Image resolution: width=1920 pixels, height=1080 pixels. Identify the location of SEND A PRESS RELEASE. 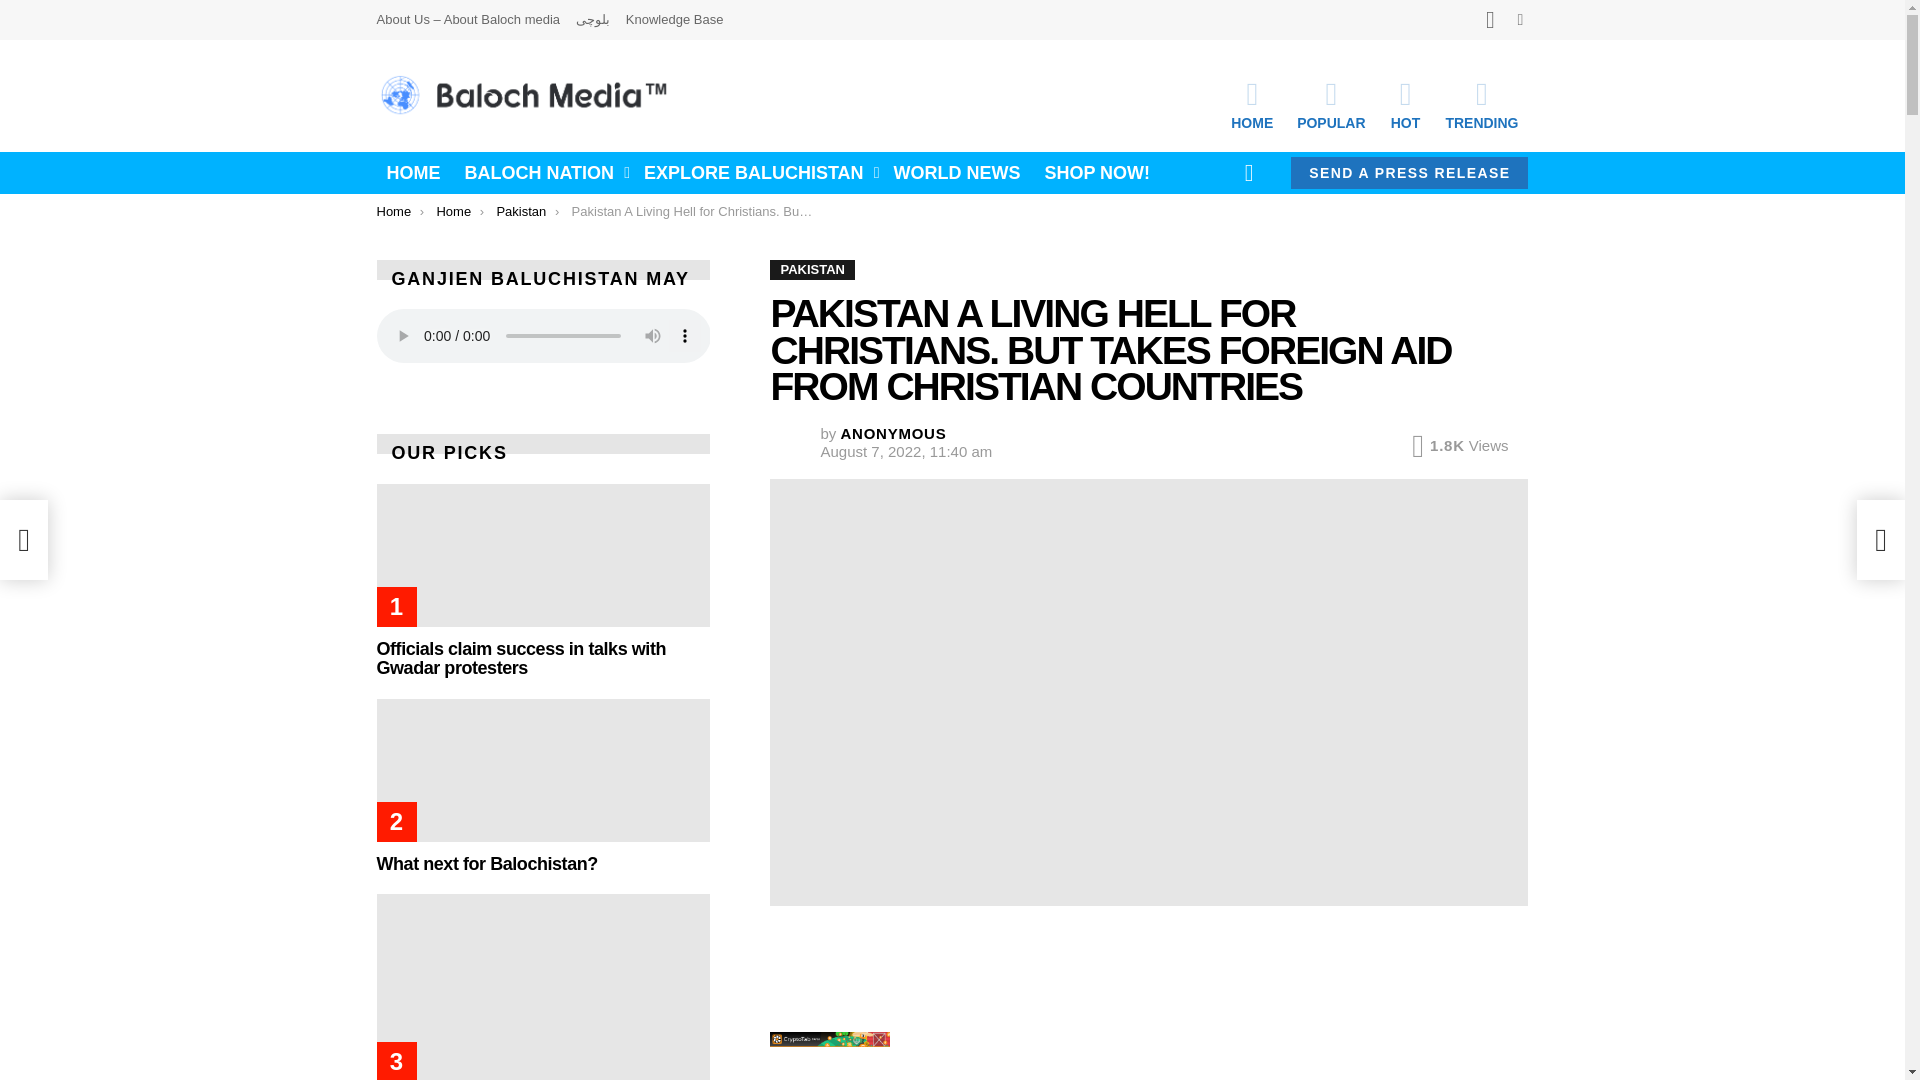
(1409, 172).